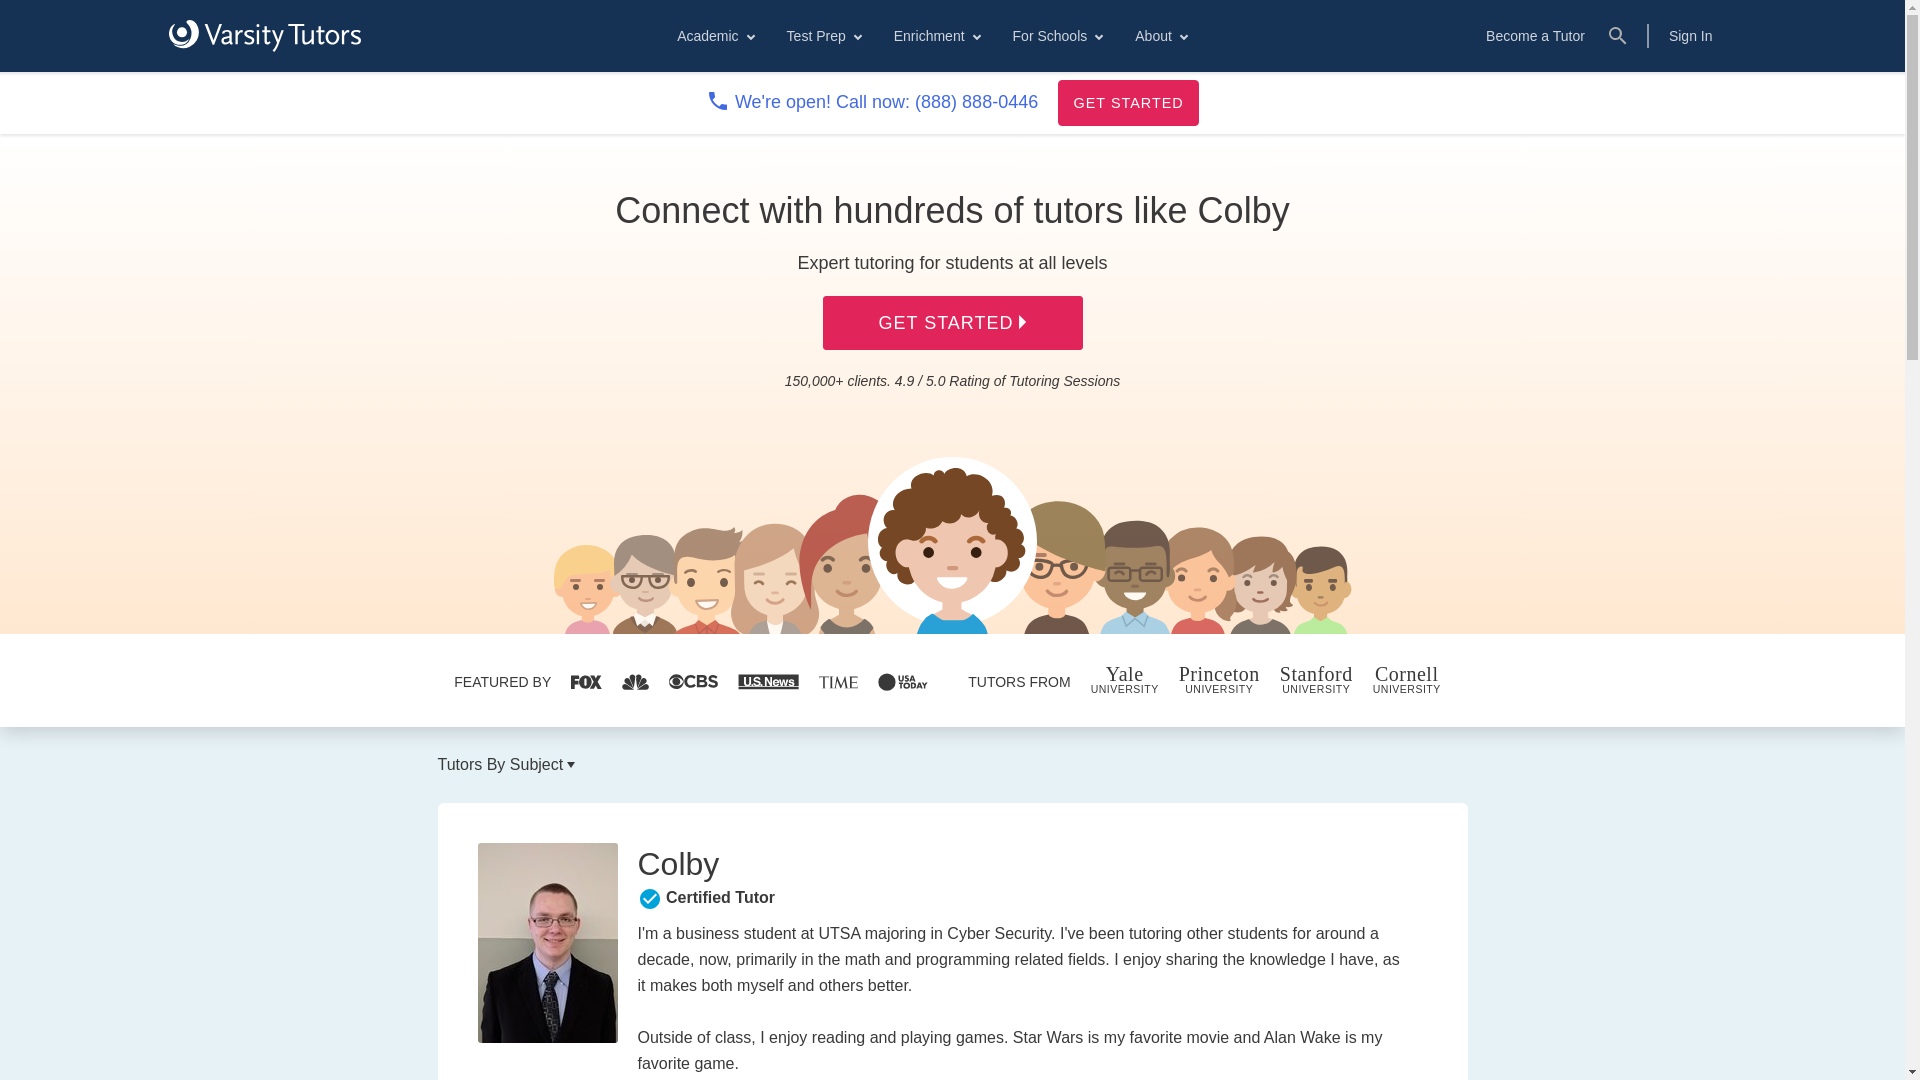  Describe the element at coordinates (714, 36) in the screenshot. I see `Academic` at that location.